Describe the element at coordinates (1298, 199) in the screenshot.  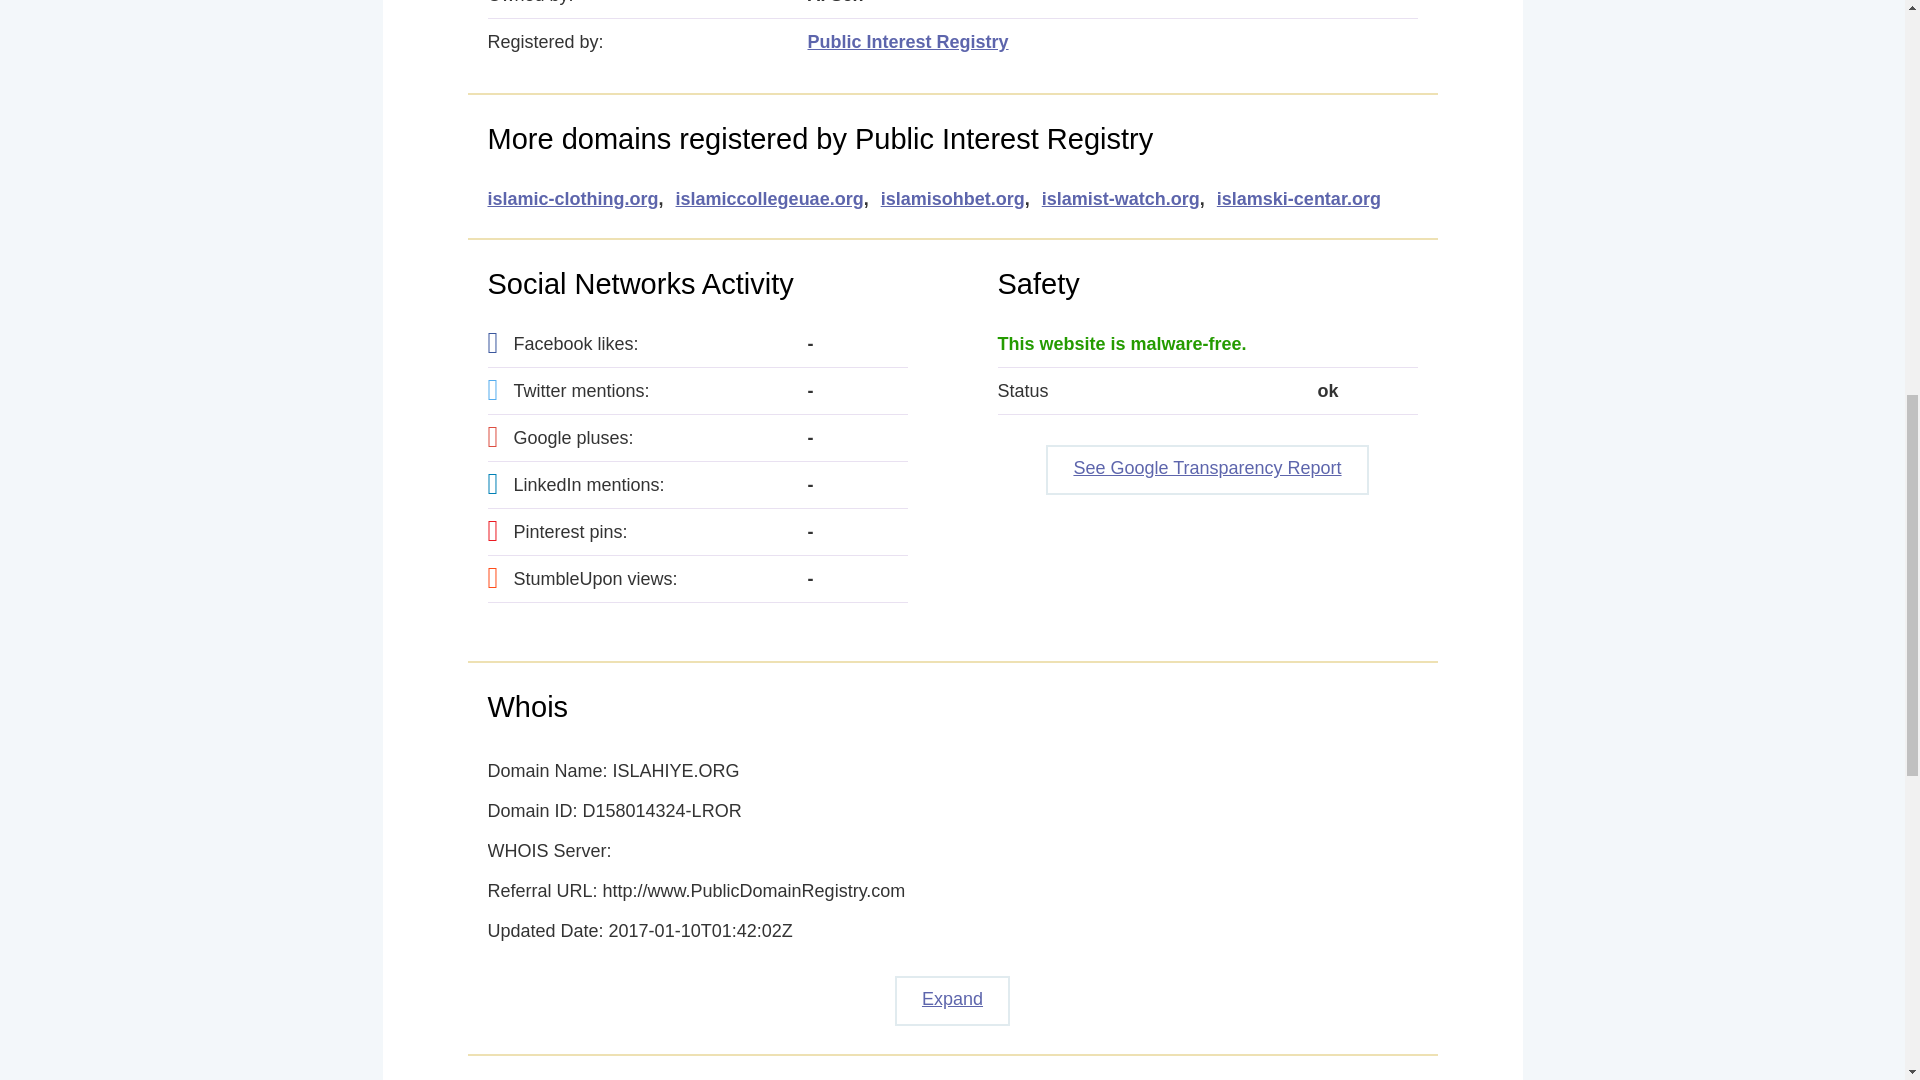
I see `islamski-centar.org` at that location.